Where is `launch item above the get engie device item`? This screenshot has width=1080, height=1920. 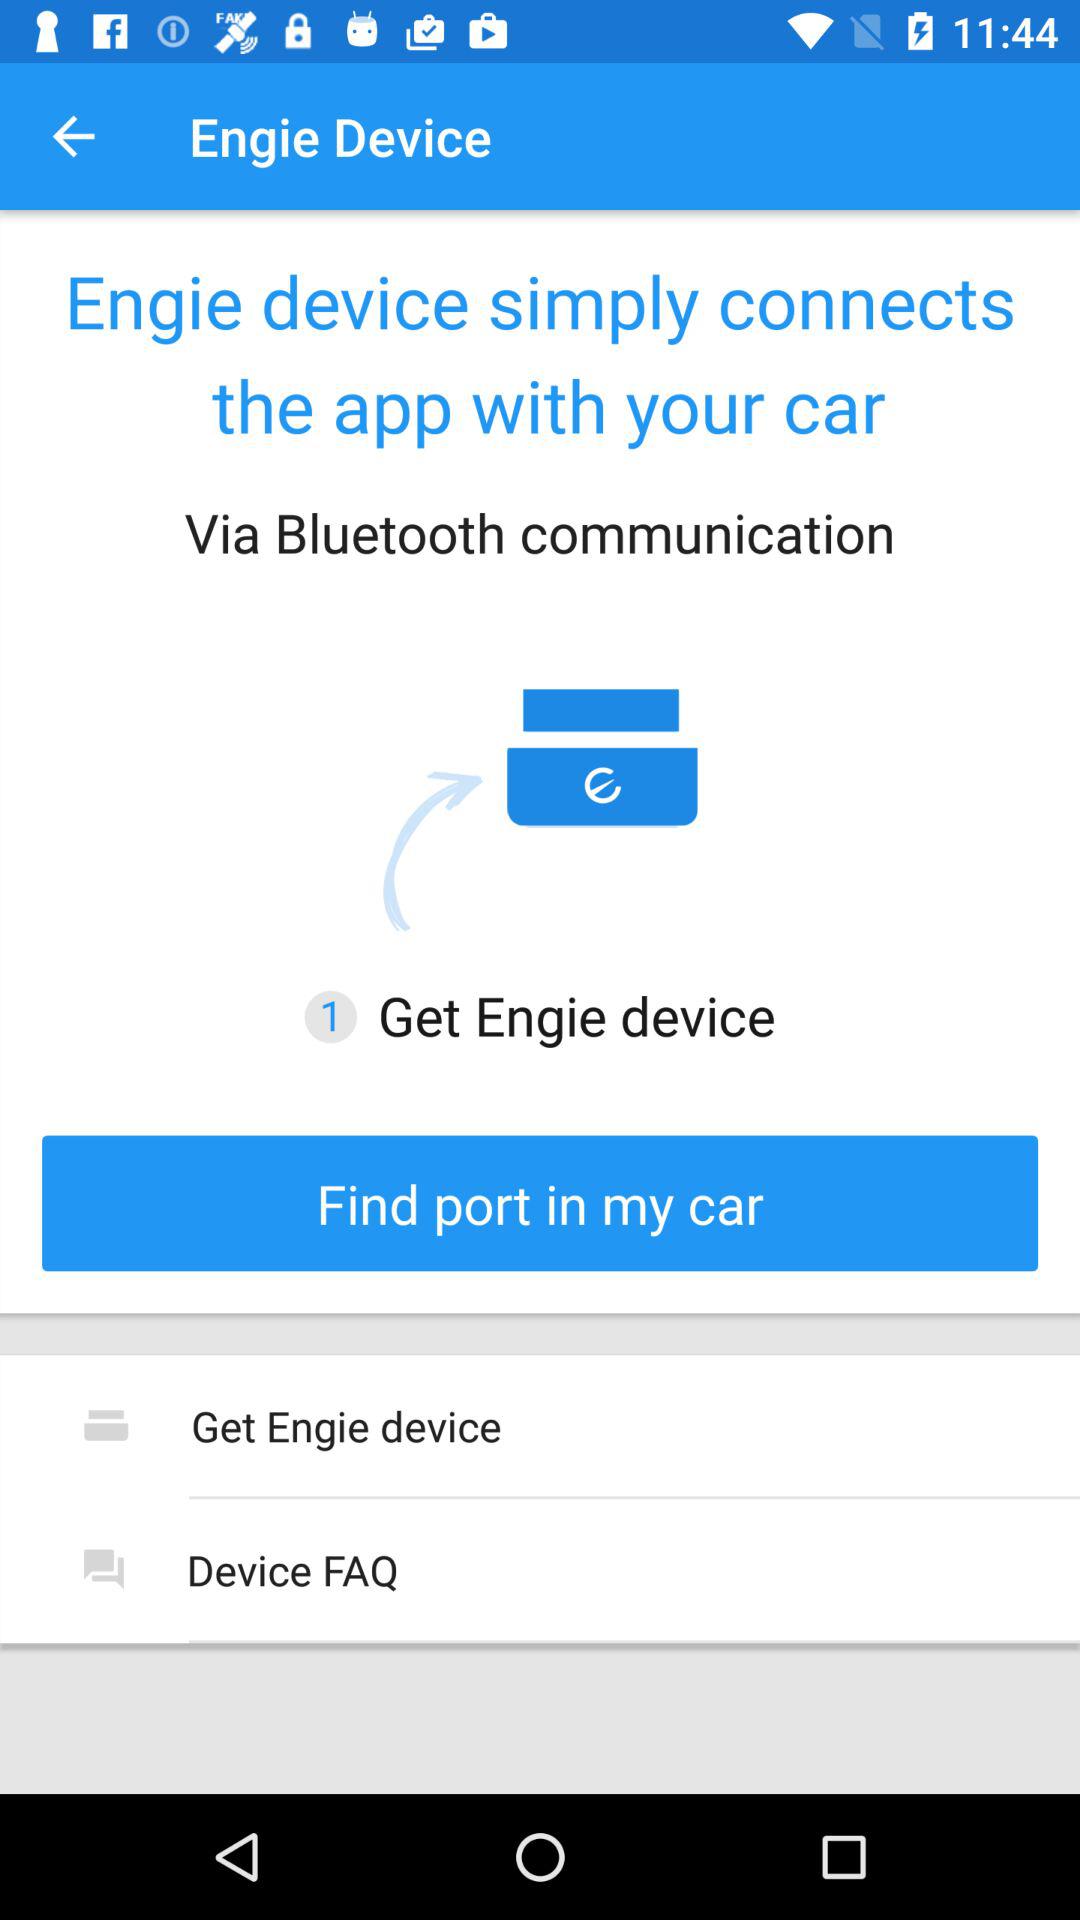
launch item above the get engie device item is located at coordinates (540, 1203).